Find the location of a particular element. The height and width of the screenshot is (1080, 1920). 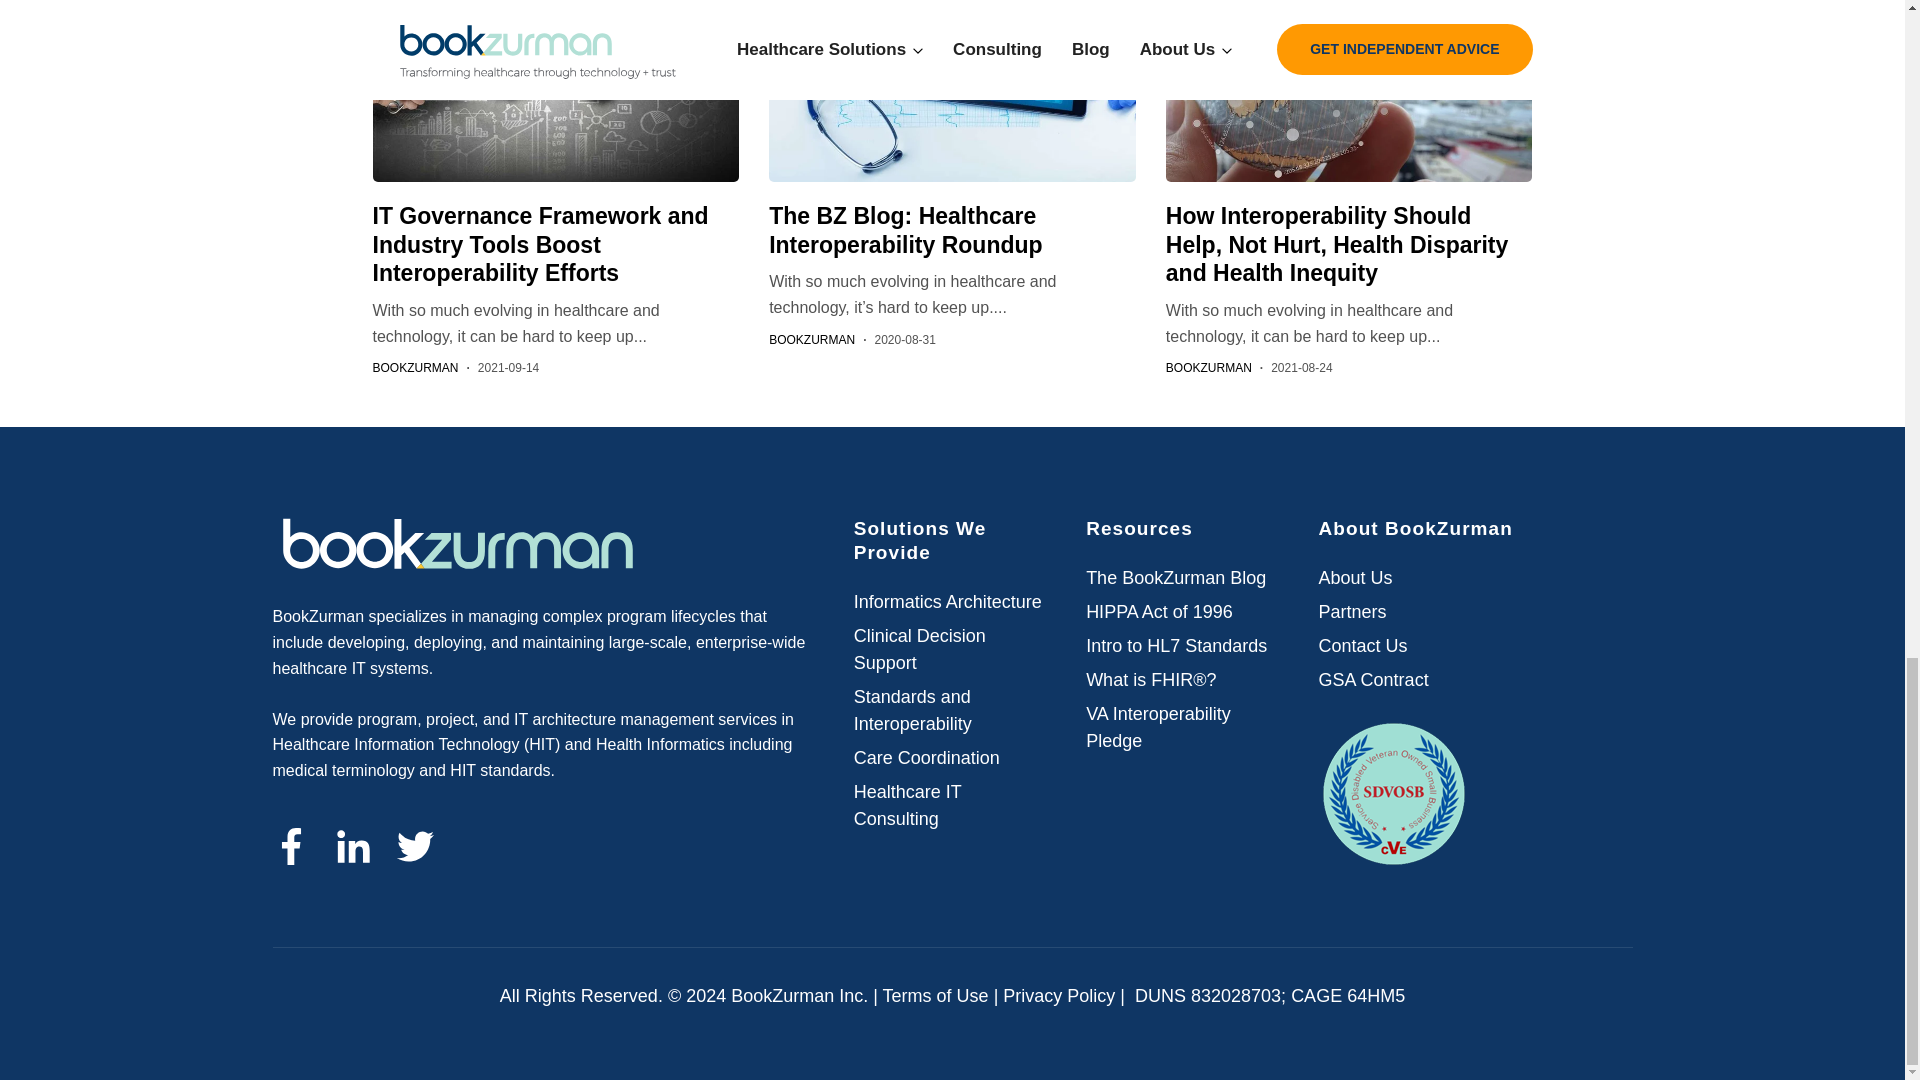

SDVOSB Logo v2 - 150x150 is located at coordinates (1394, 794).